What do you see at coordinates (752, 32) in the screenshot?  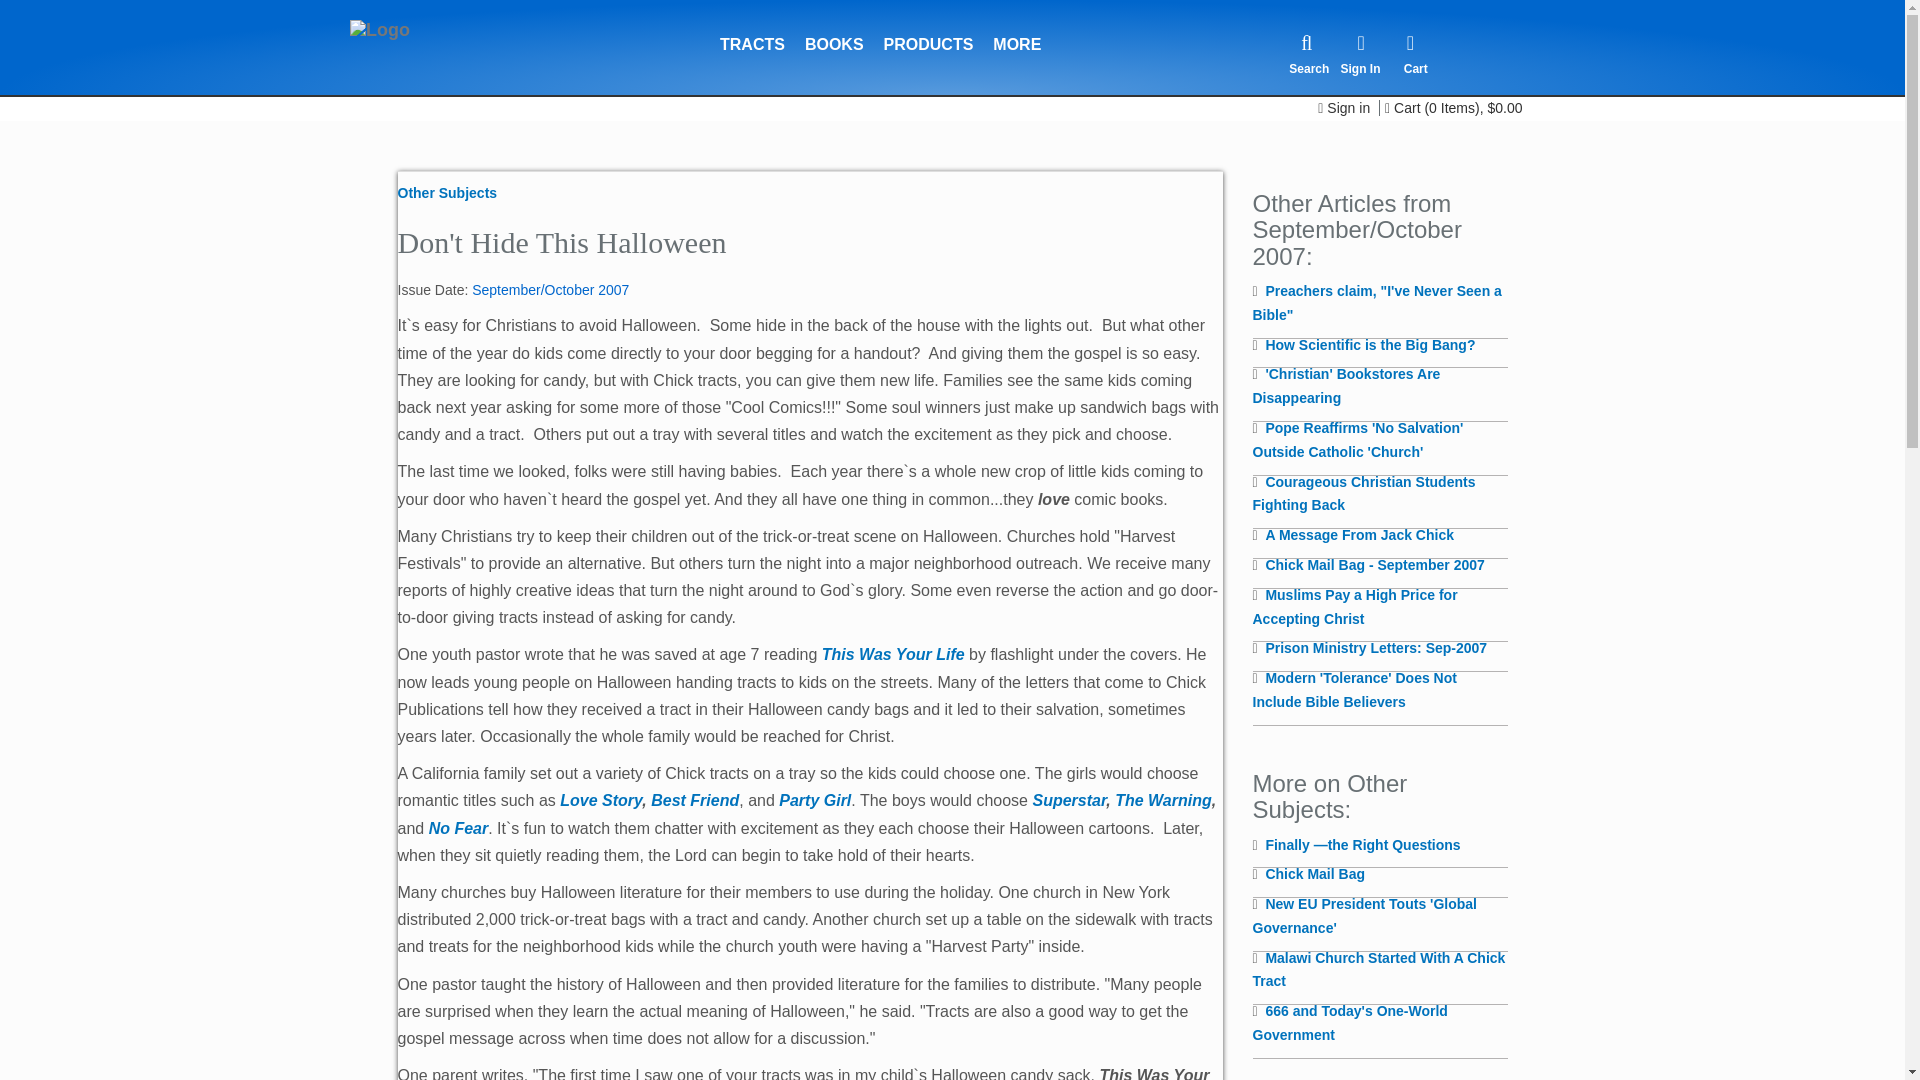 I see `TRACTS` at bounding box center [752, 32].